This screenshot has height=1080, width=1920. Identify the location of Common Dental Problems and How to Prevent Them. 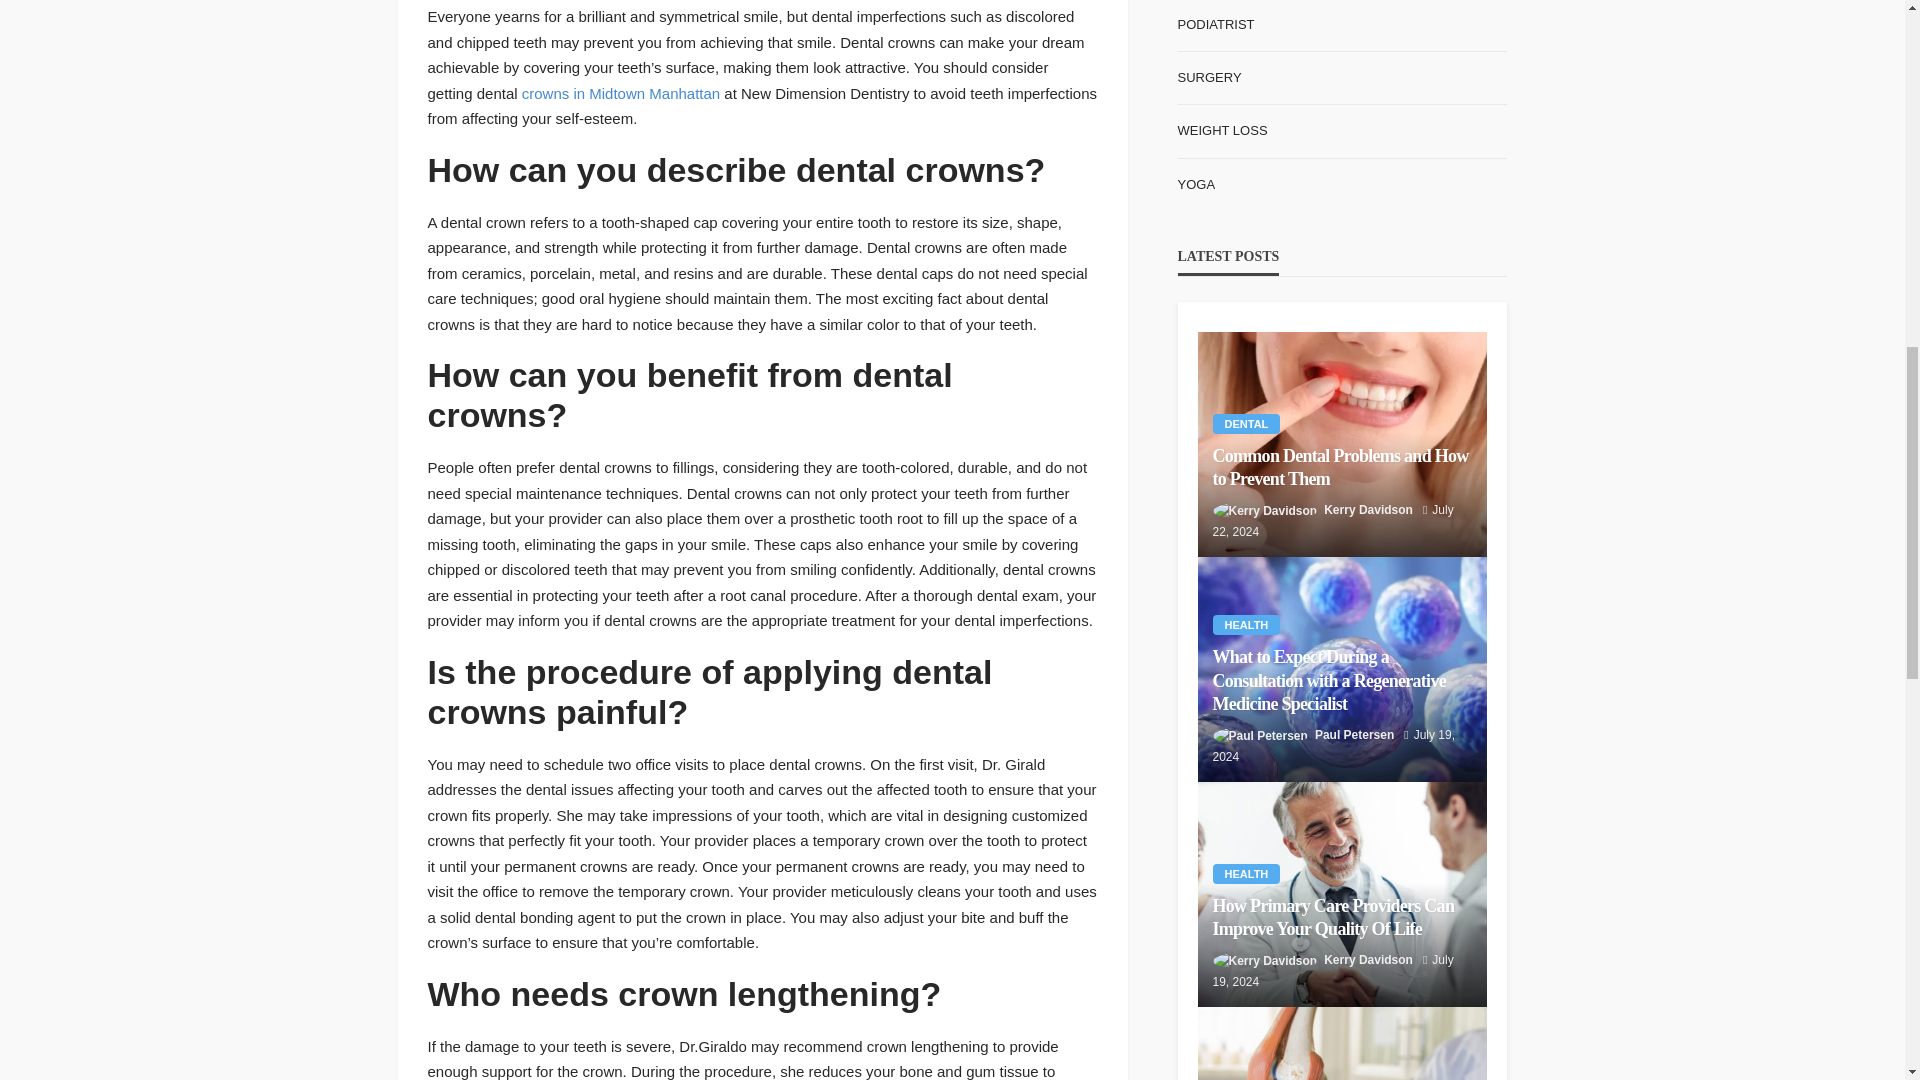
(1343, 444).